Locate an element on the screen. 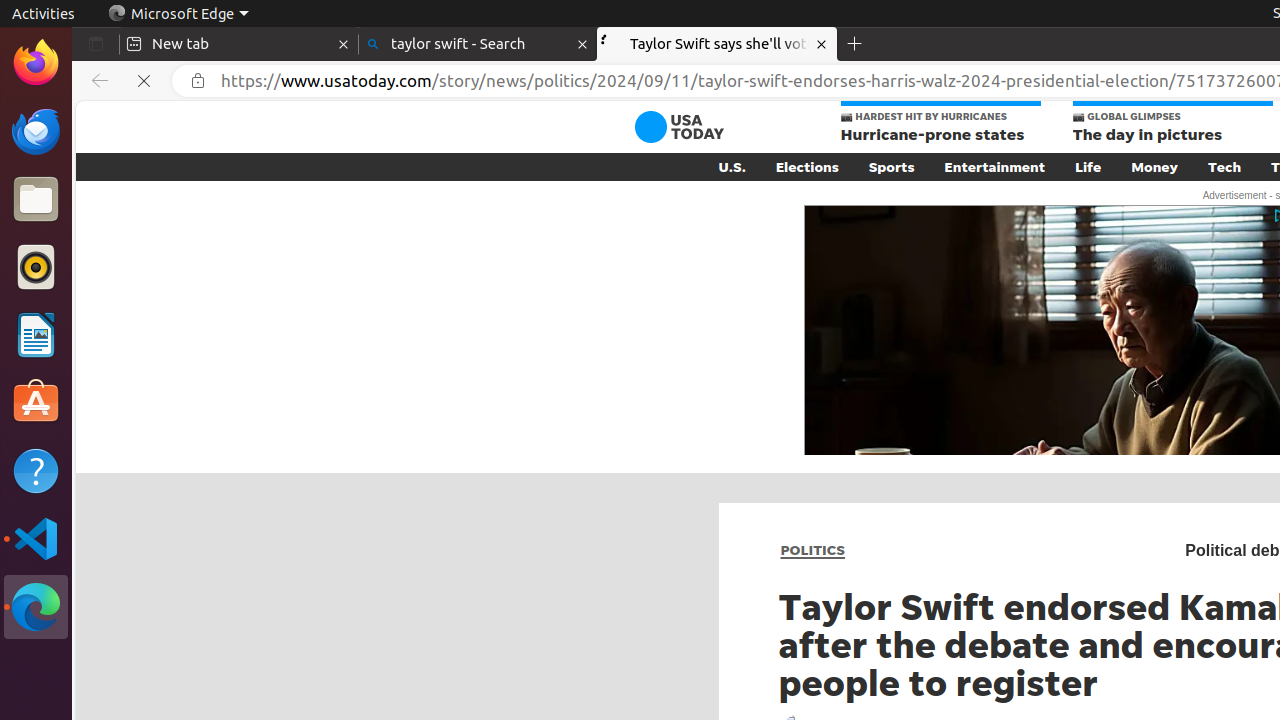 The height and width of the screenshot is (720, 1280). LibreOffice Writer is located at coordinates (36, 334).